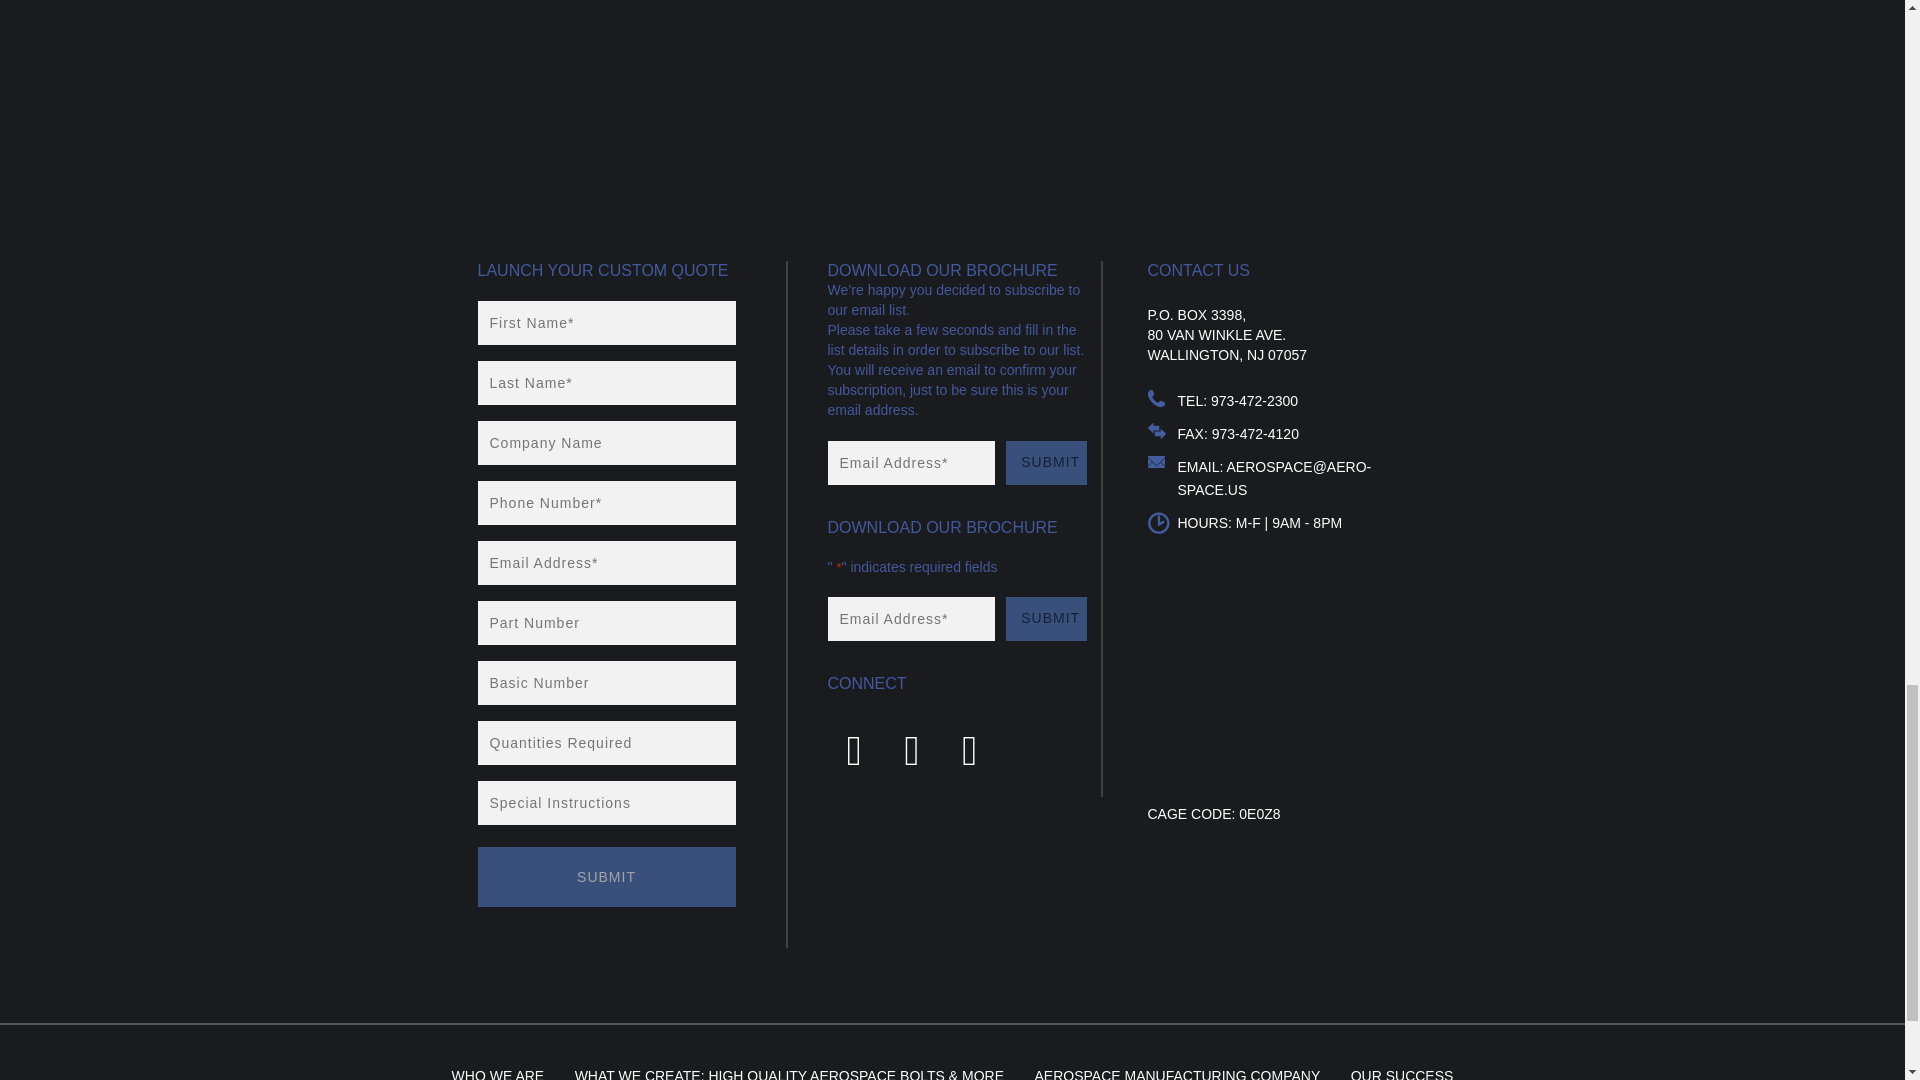 The image size is (1920, 1080). Describe the element at coordinates (552, 119) in the screenshot. I see `Aerospace` at that location.